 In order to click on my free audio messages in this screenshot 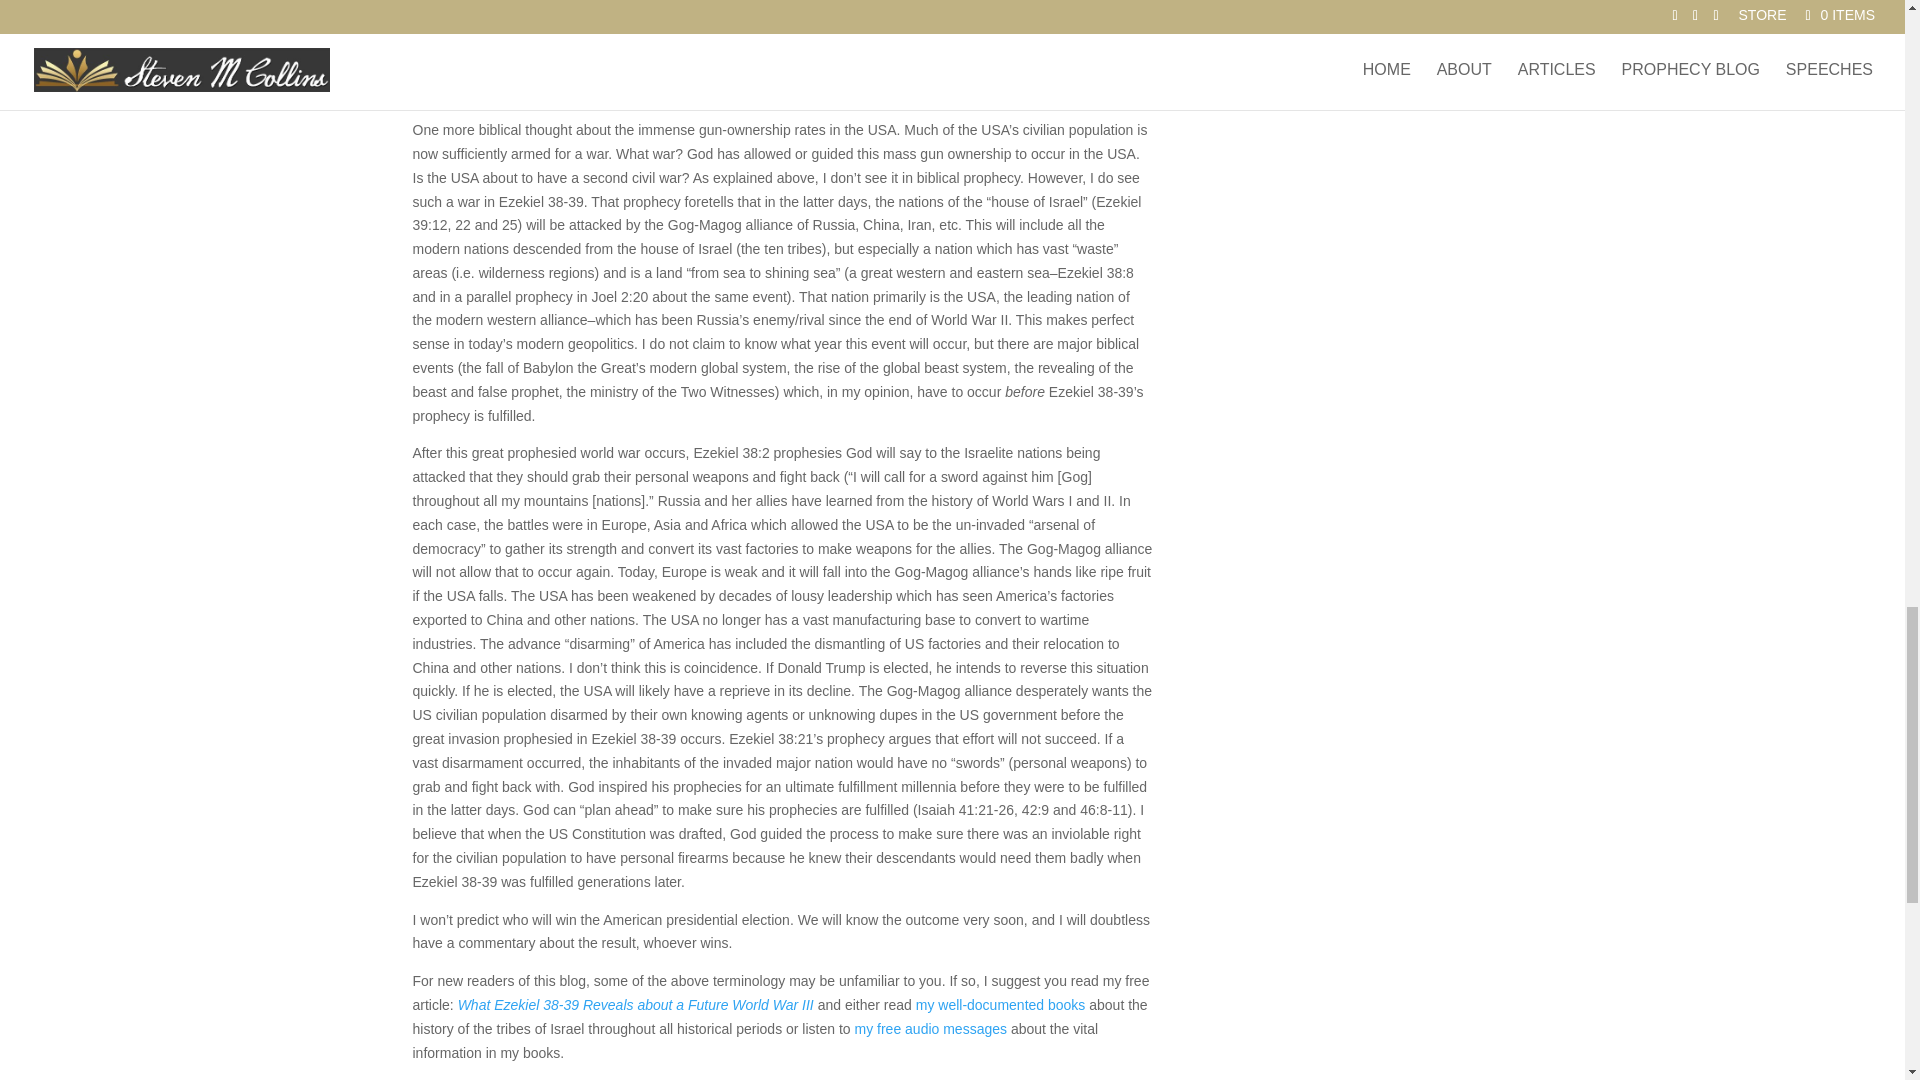, I will do `click(930, 1028)`.